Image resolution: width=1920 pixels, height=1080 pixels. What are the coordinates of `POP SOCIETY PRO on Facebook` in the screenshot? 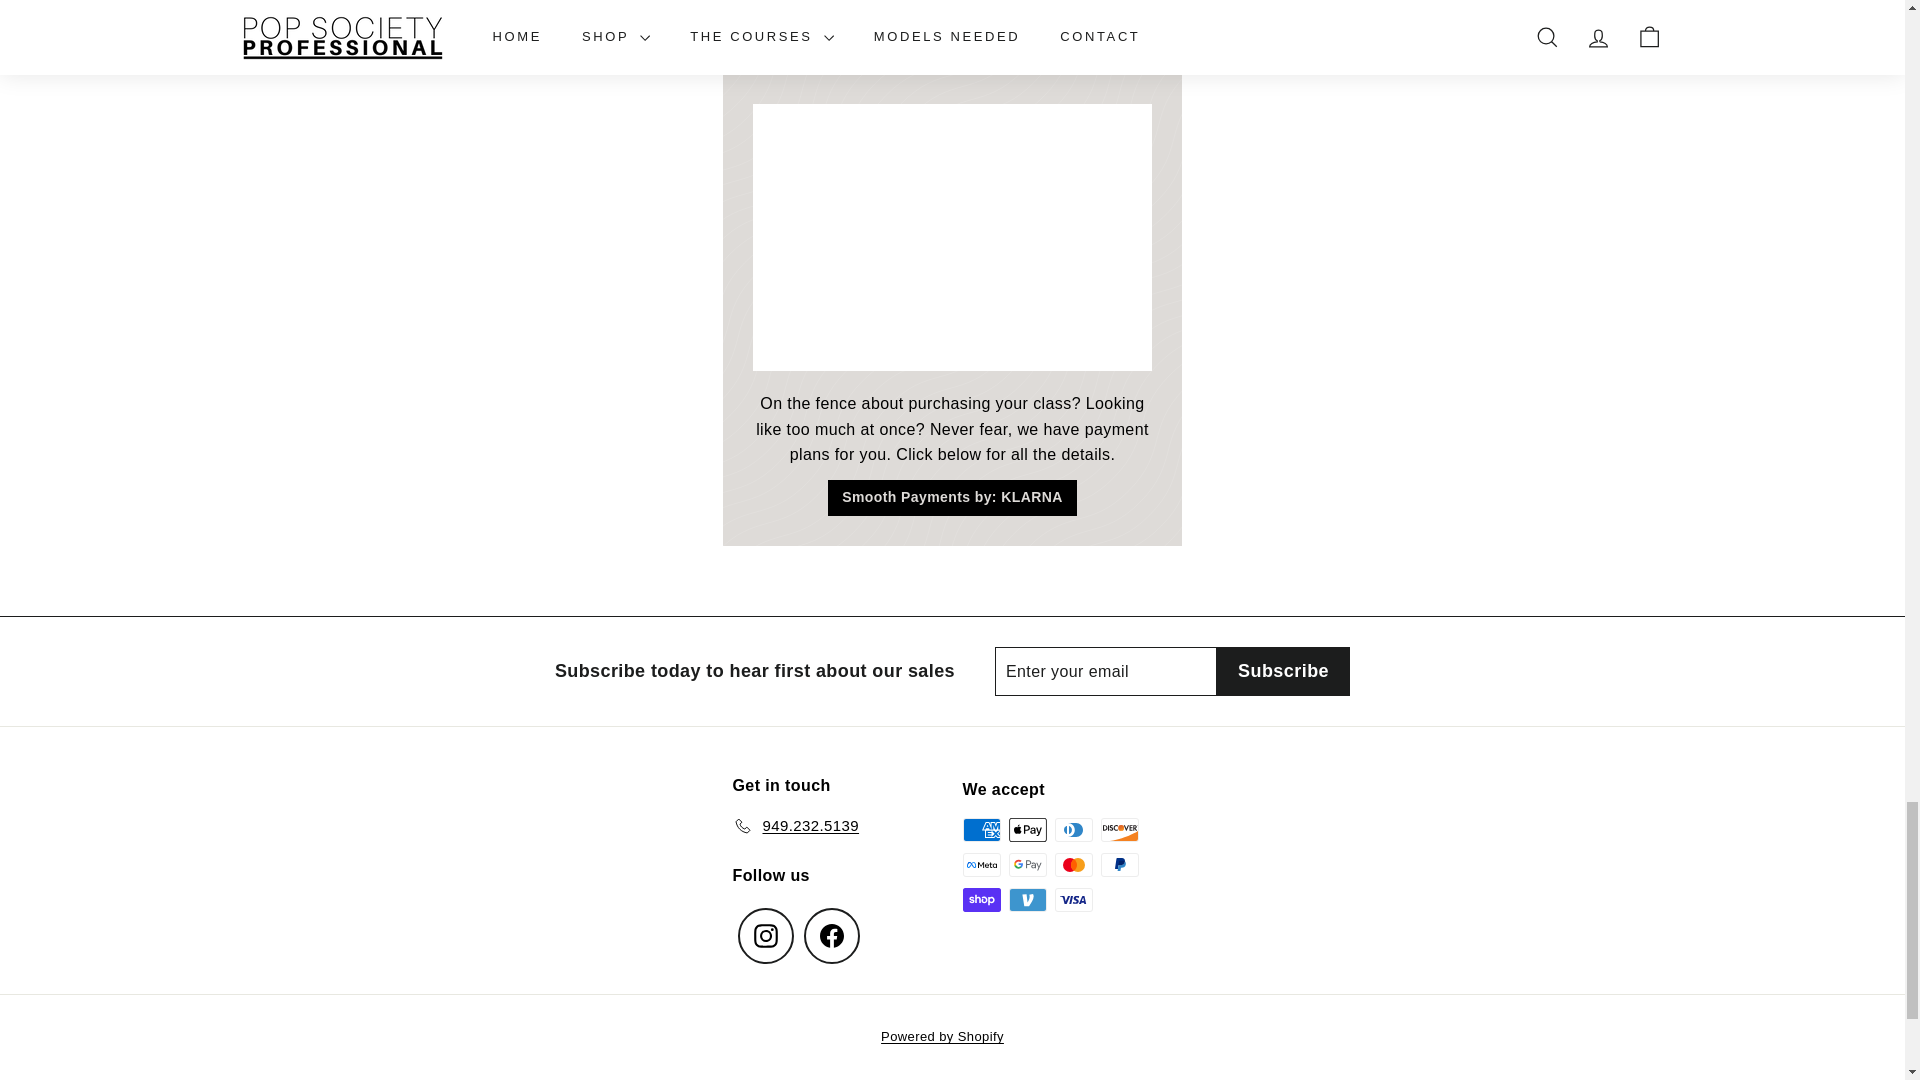 It's located at (832, 936).